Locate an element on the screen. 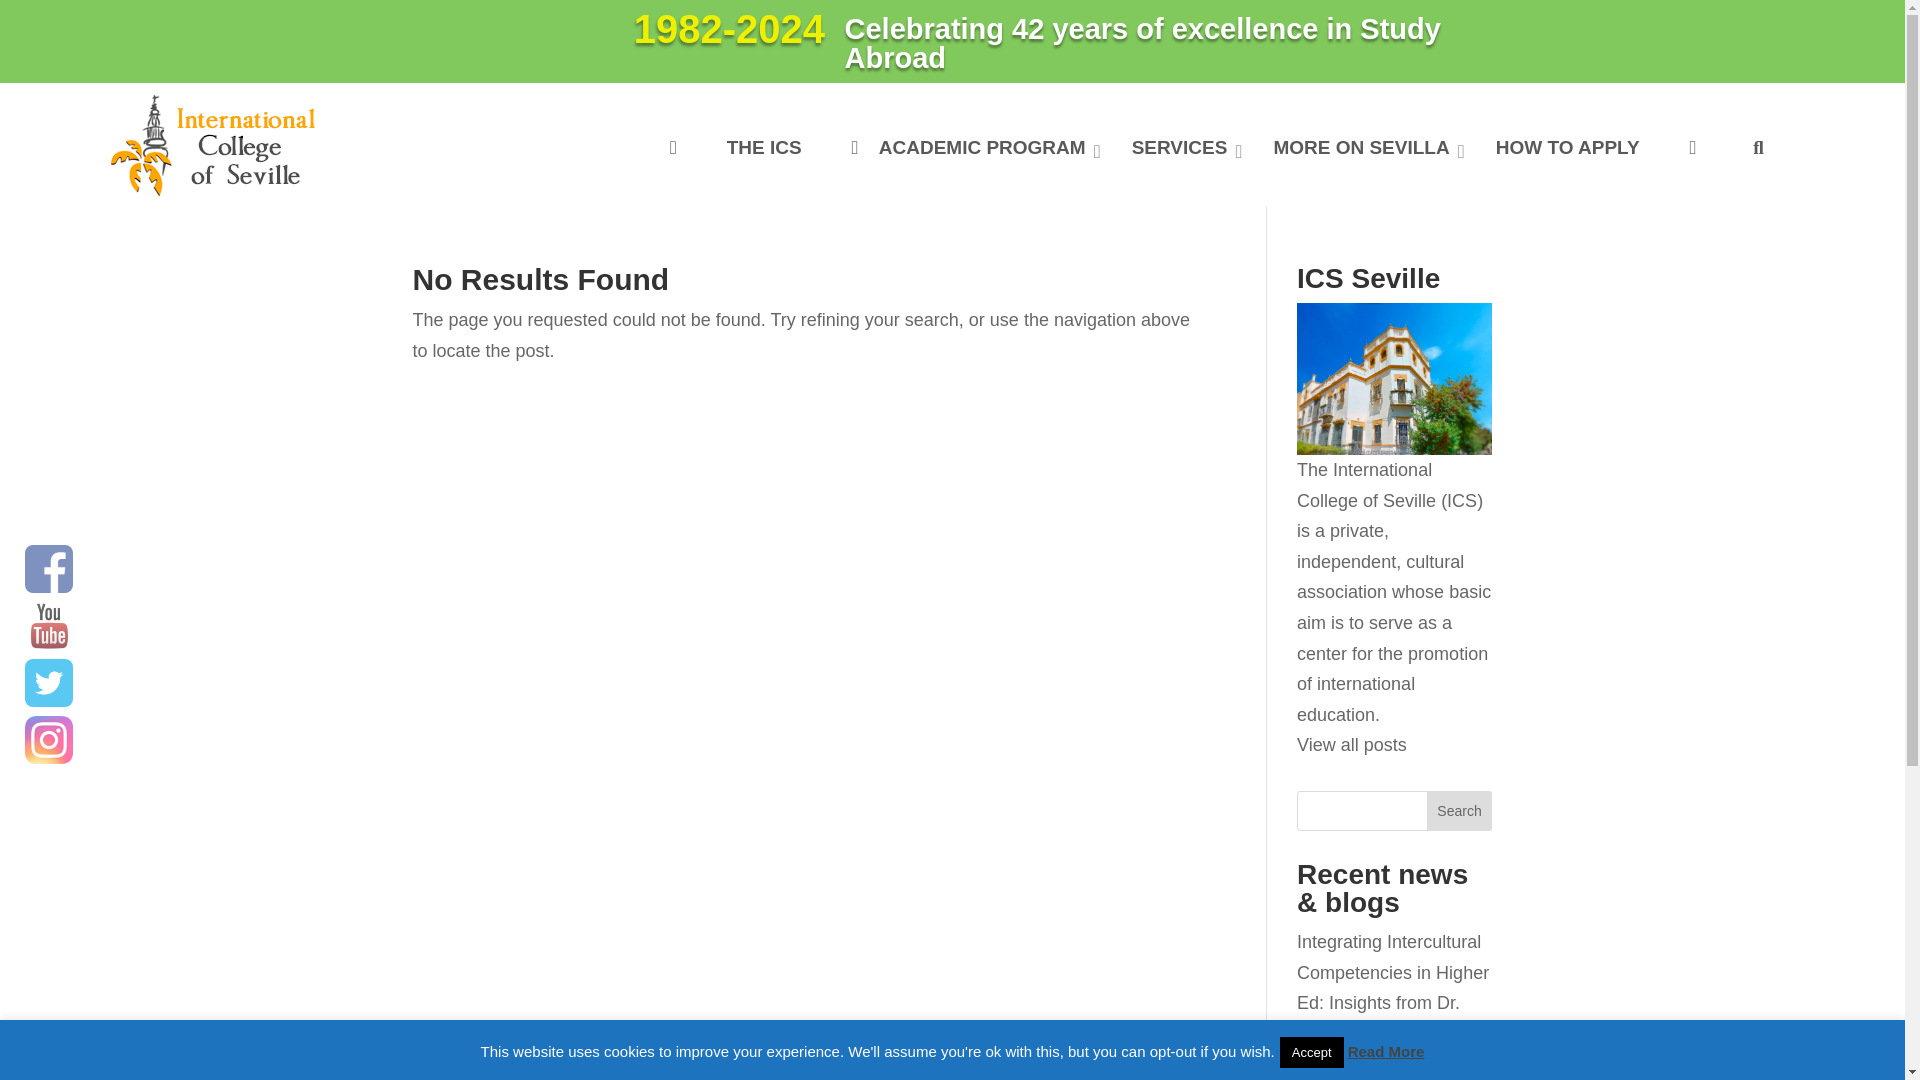 The width and height of the screenshot is (1920, 1080). THE ICS is located at coordinates (764, 148).